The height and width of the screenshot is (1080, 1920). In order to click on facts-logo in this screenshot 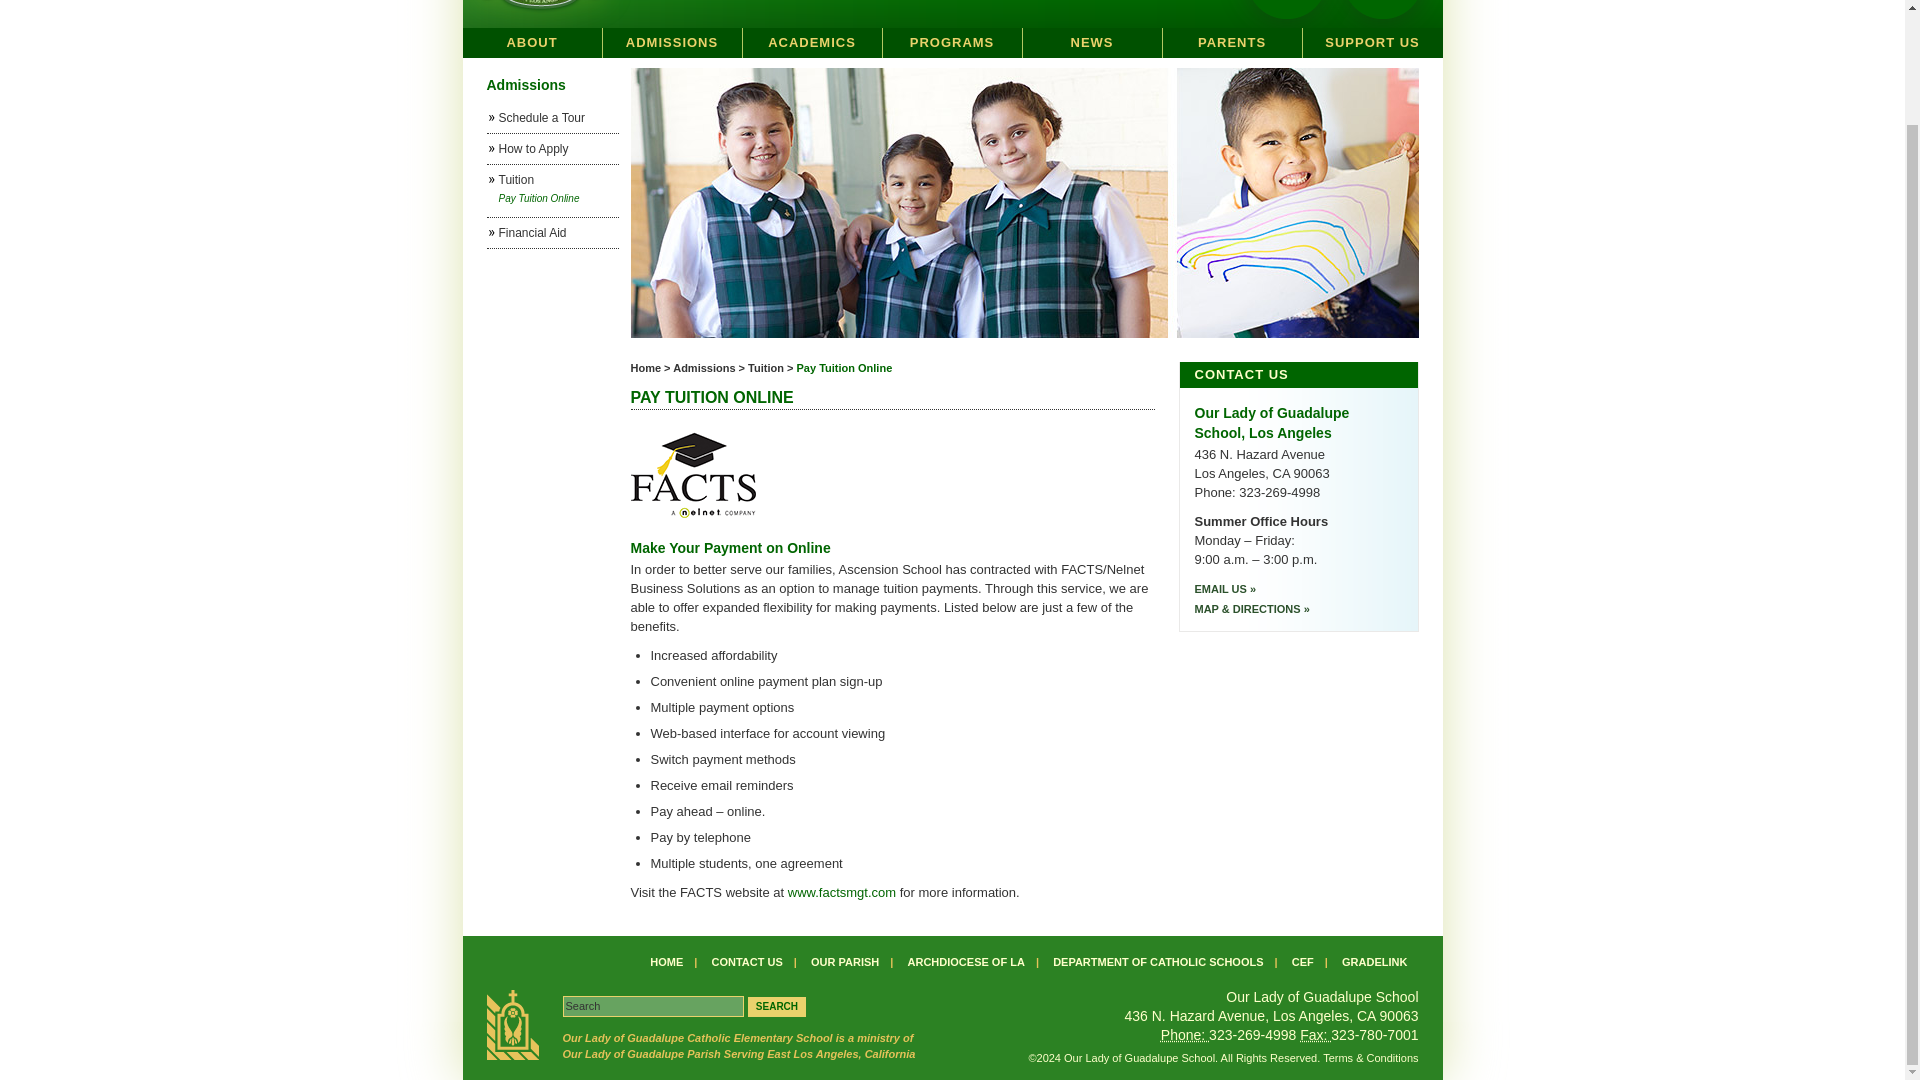, I will do `click(1091, 43)`.